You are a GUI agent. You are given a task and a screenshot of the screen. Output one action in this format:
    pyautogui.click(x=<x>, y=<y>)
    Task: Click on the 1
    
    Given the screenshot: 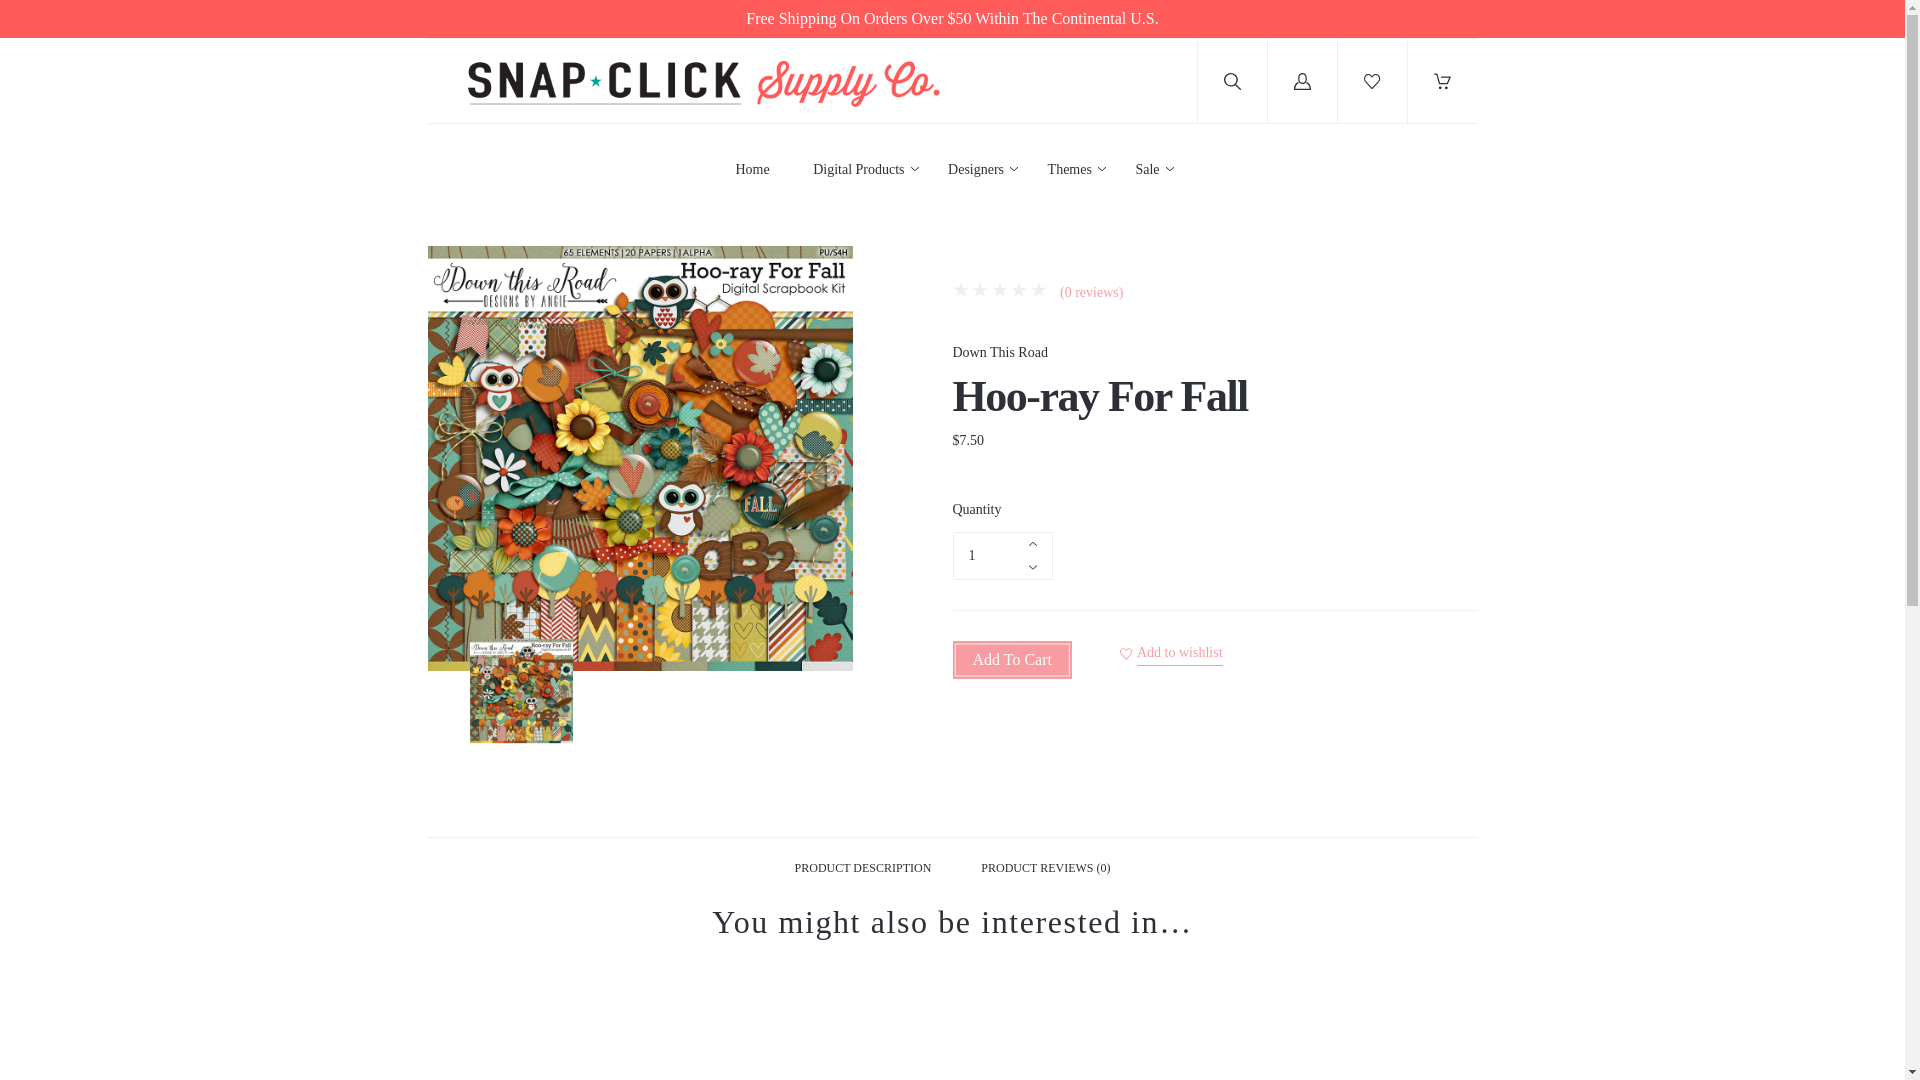 What is the action you would take?
    pyautogui.click(x=1002, y=556)
    